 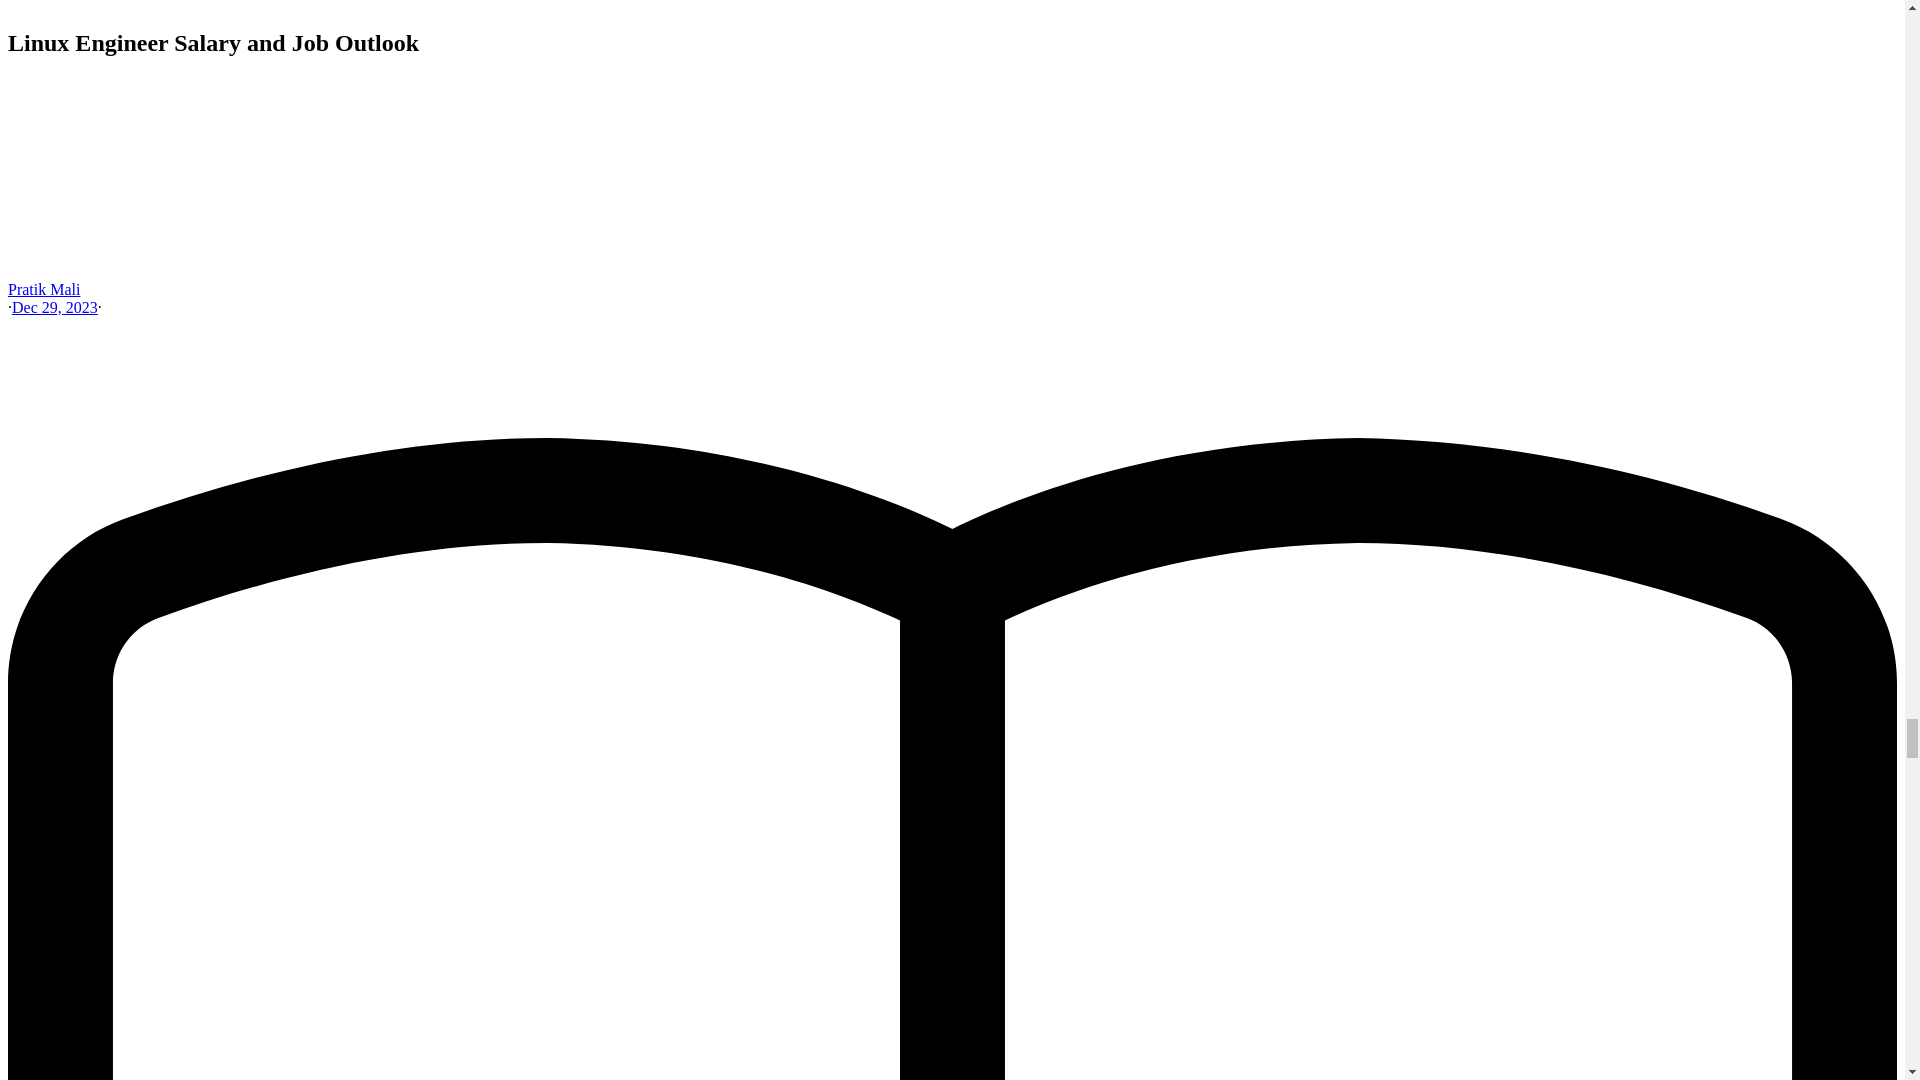 What do you see at coordinates (44, 289) in the screenshot?
I see `Pratik Mali` at bounding box center [44, 289].